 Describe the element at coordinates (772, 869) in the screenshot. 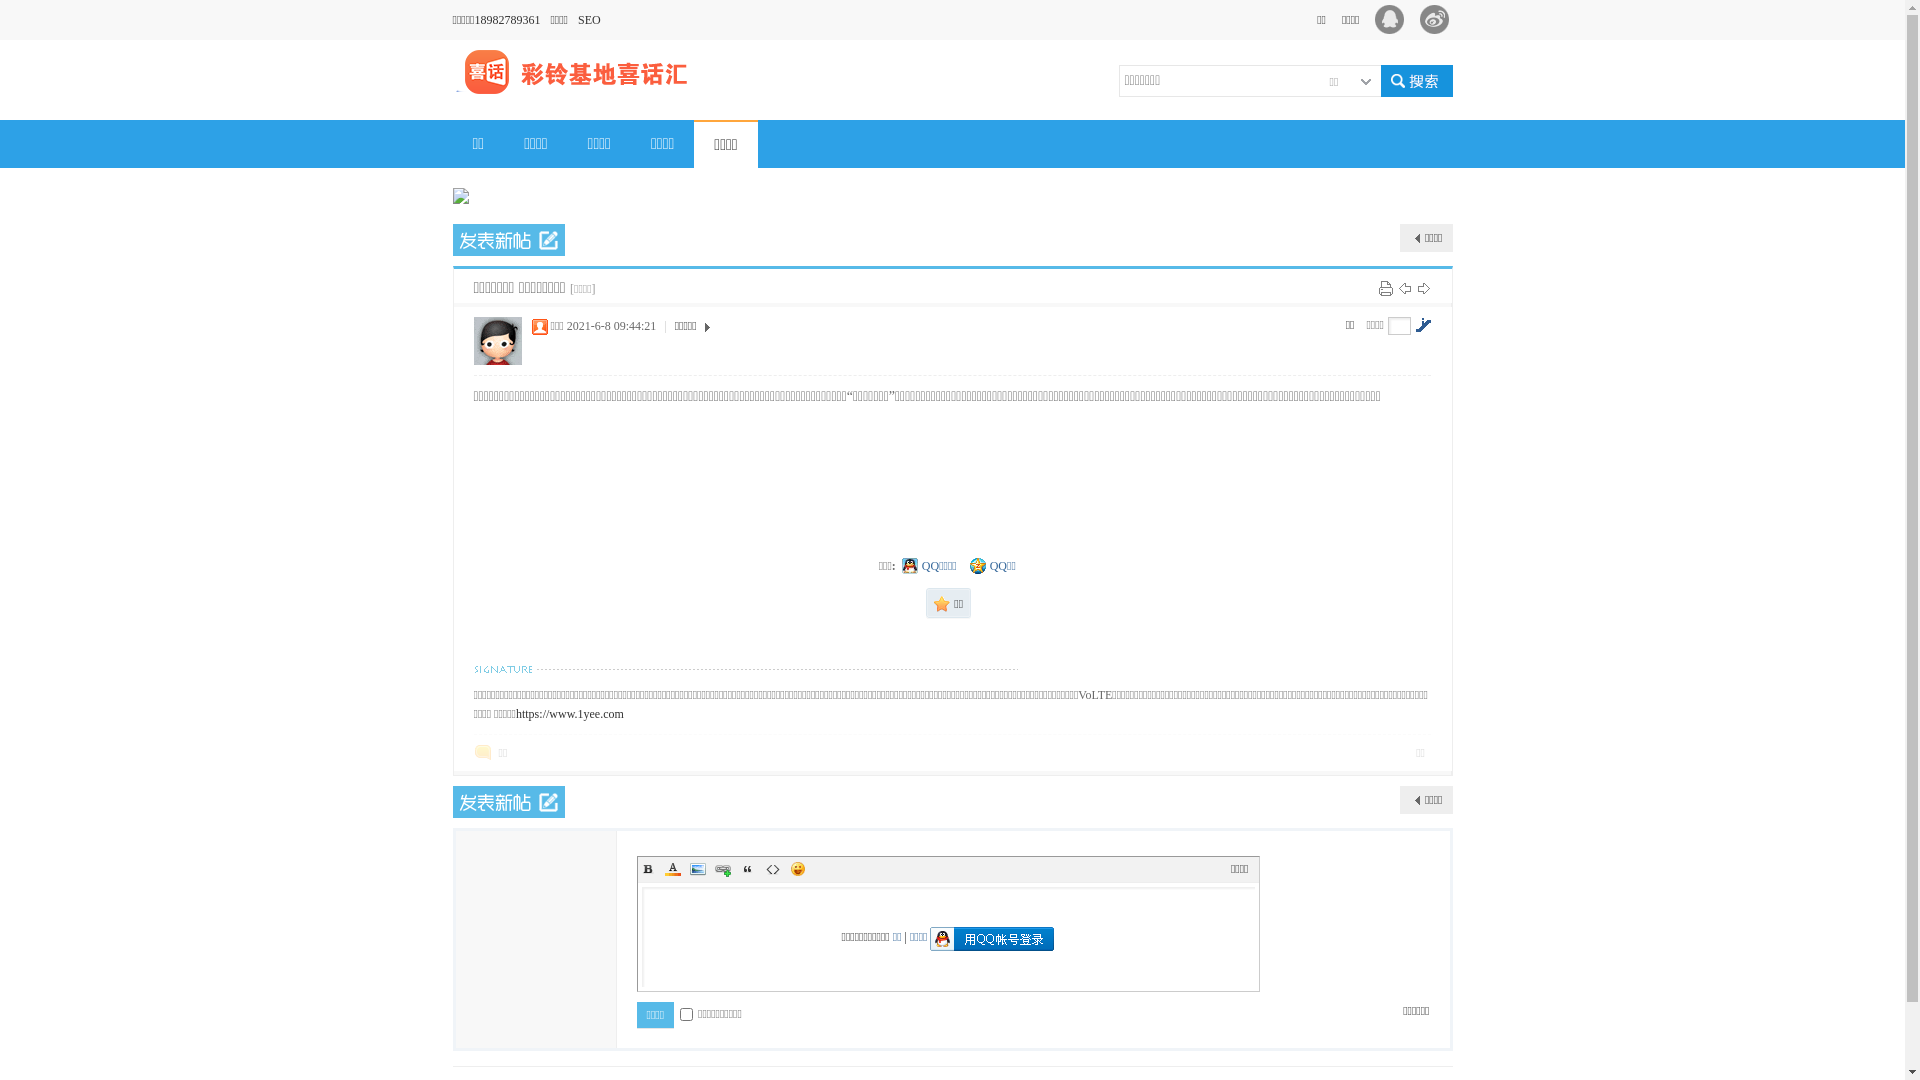

I see `Code` at that location.